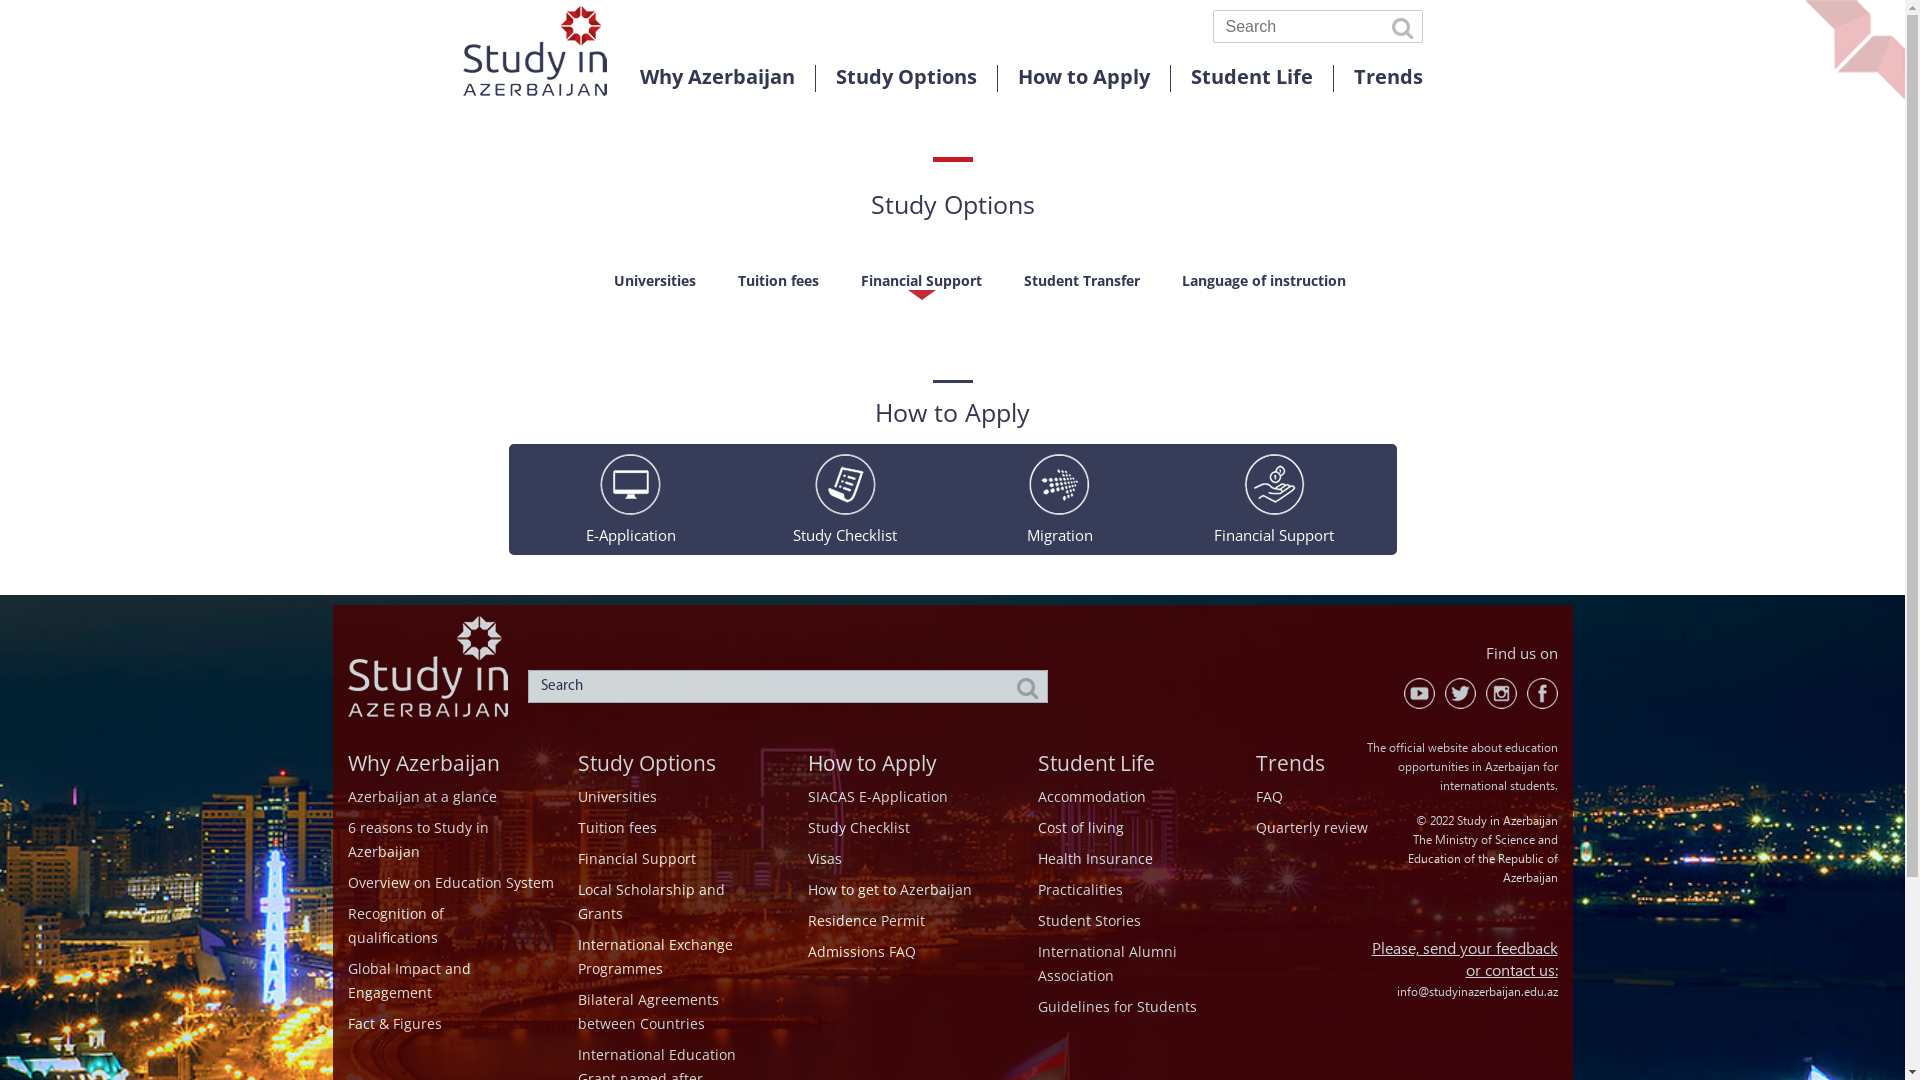  I want to click on Universities, so click(655, 286).